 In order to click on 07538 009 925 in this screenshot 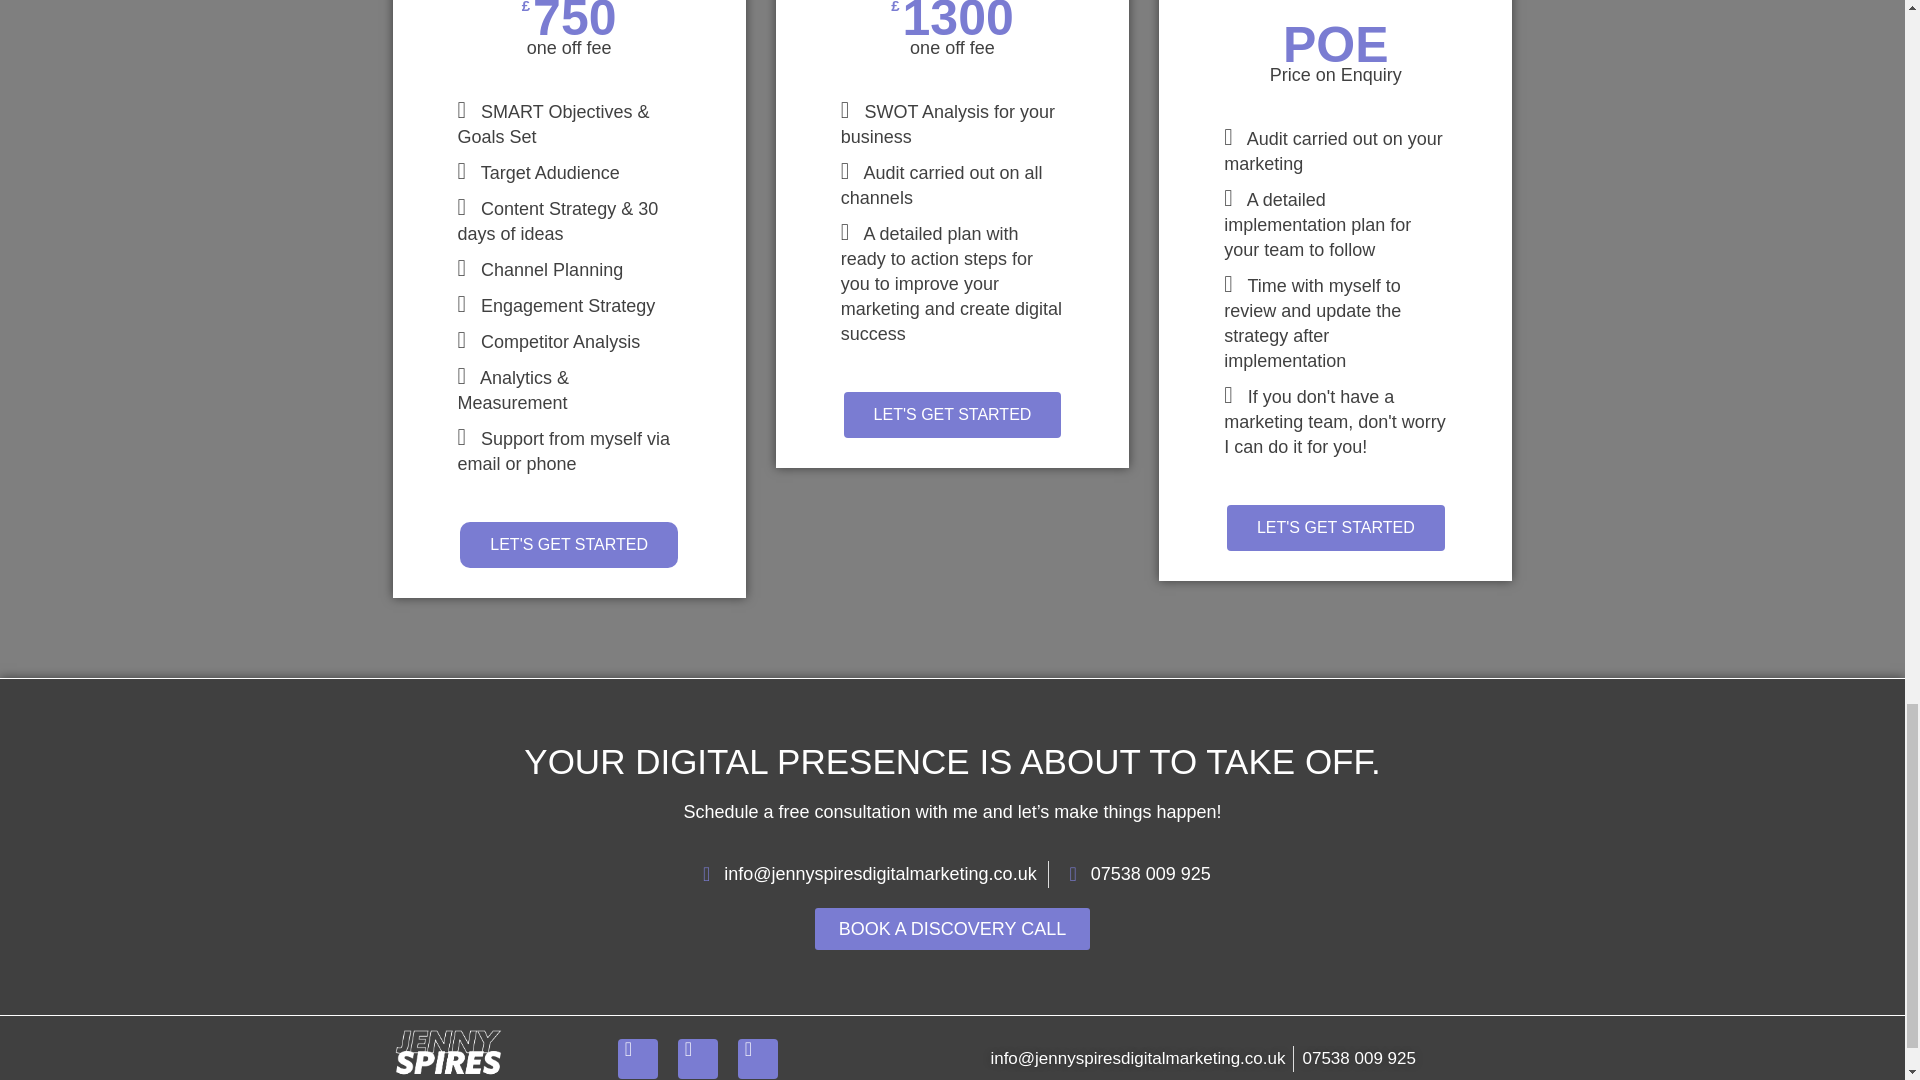, I will do `click(1358, 1059)`.